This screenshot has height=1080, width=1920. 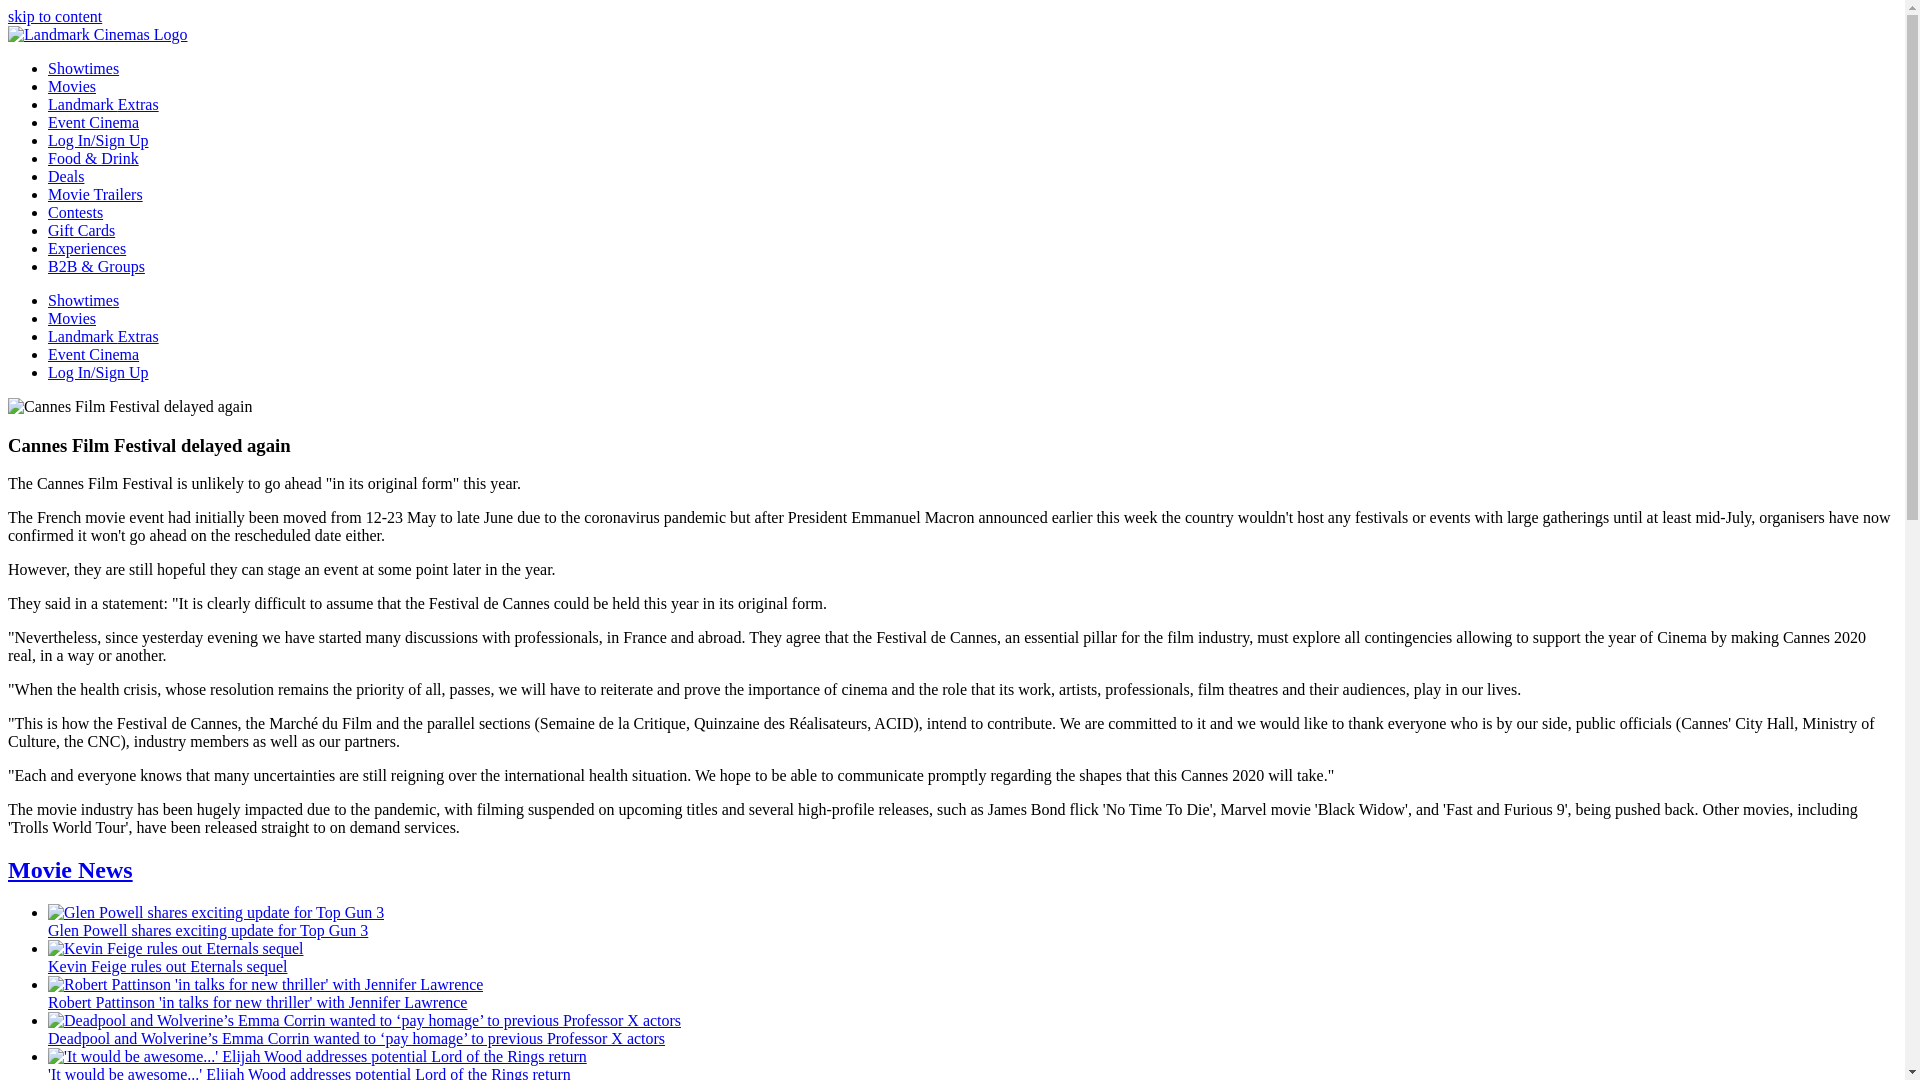 What do you see at coordinates (87, 248) in the screenshot?
I see `Experiences` at bounding box center [87, 248].